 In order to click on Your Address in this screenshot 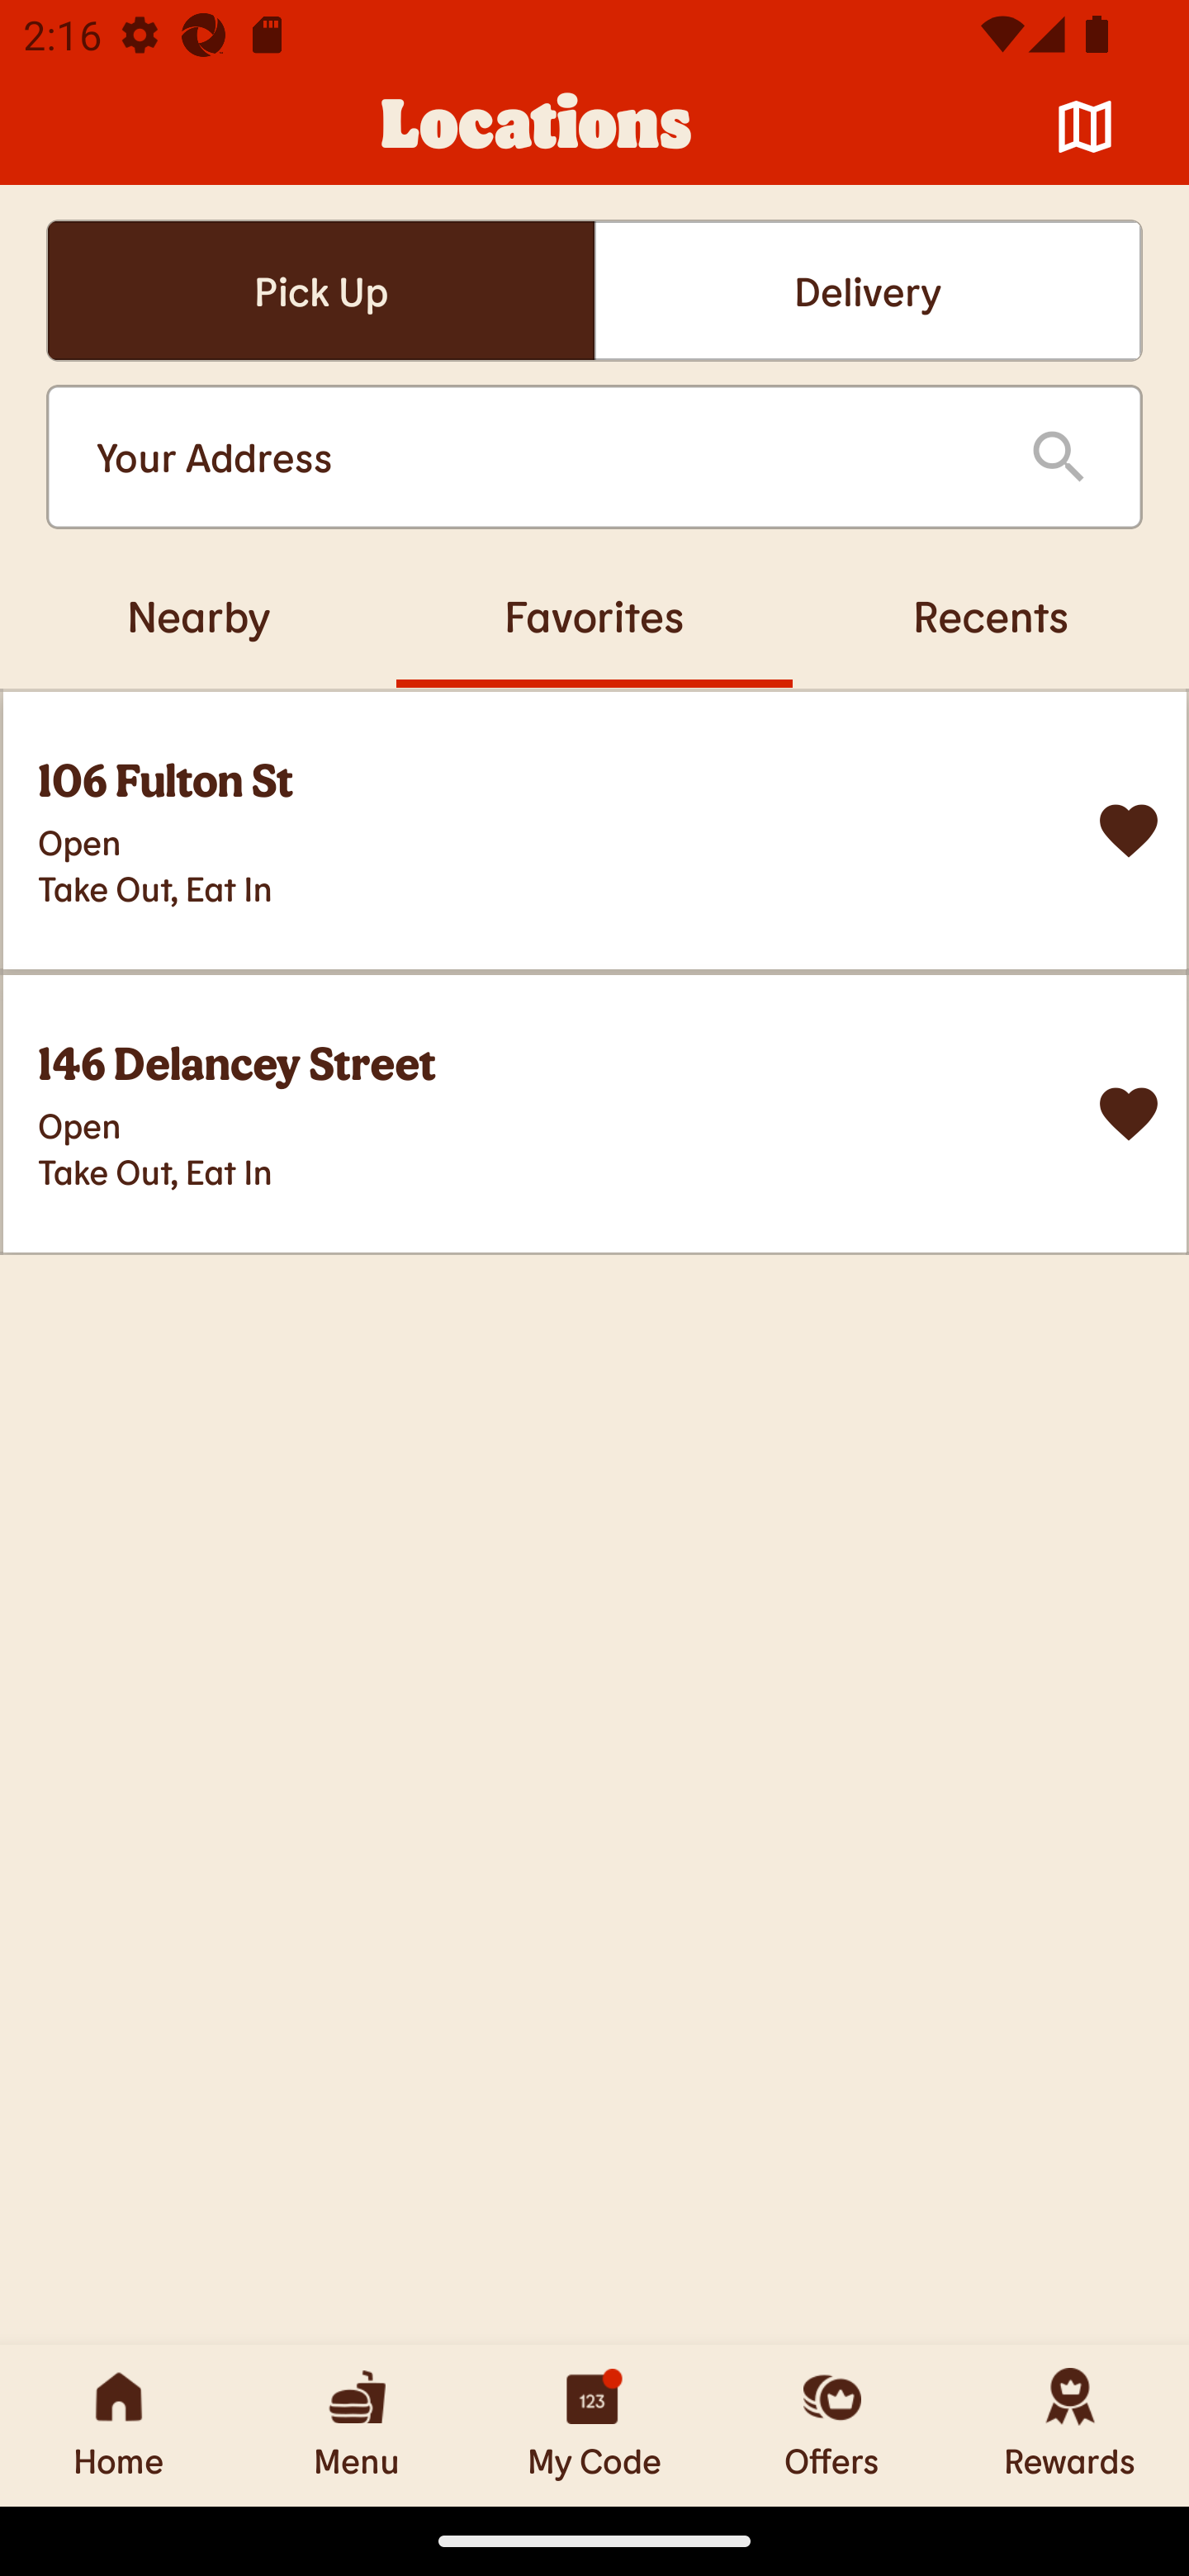, I will do `click(537, 457)`.